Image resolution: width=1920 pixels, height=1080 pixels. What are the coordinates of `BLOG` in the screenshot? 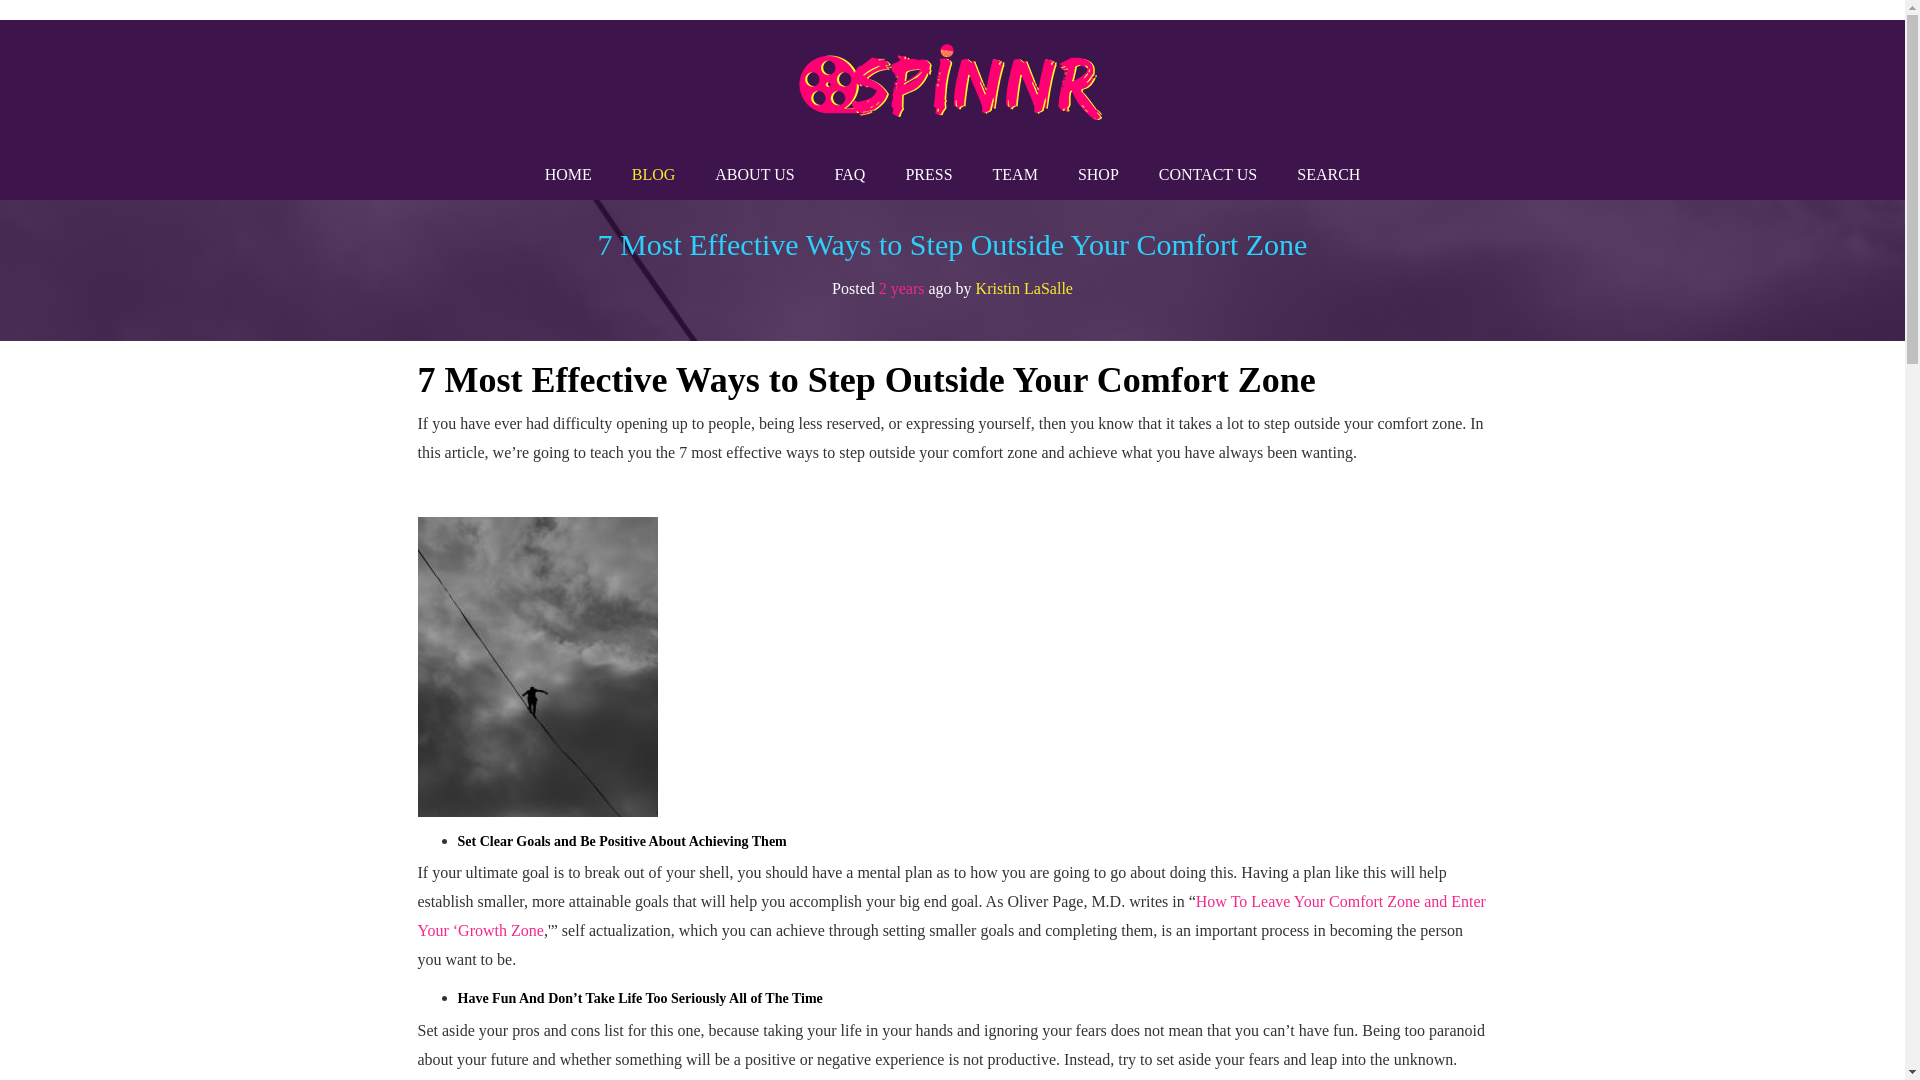 It's located at (654, 174).